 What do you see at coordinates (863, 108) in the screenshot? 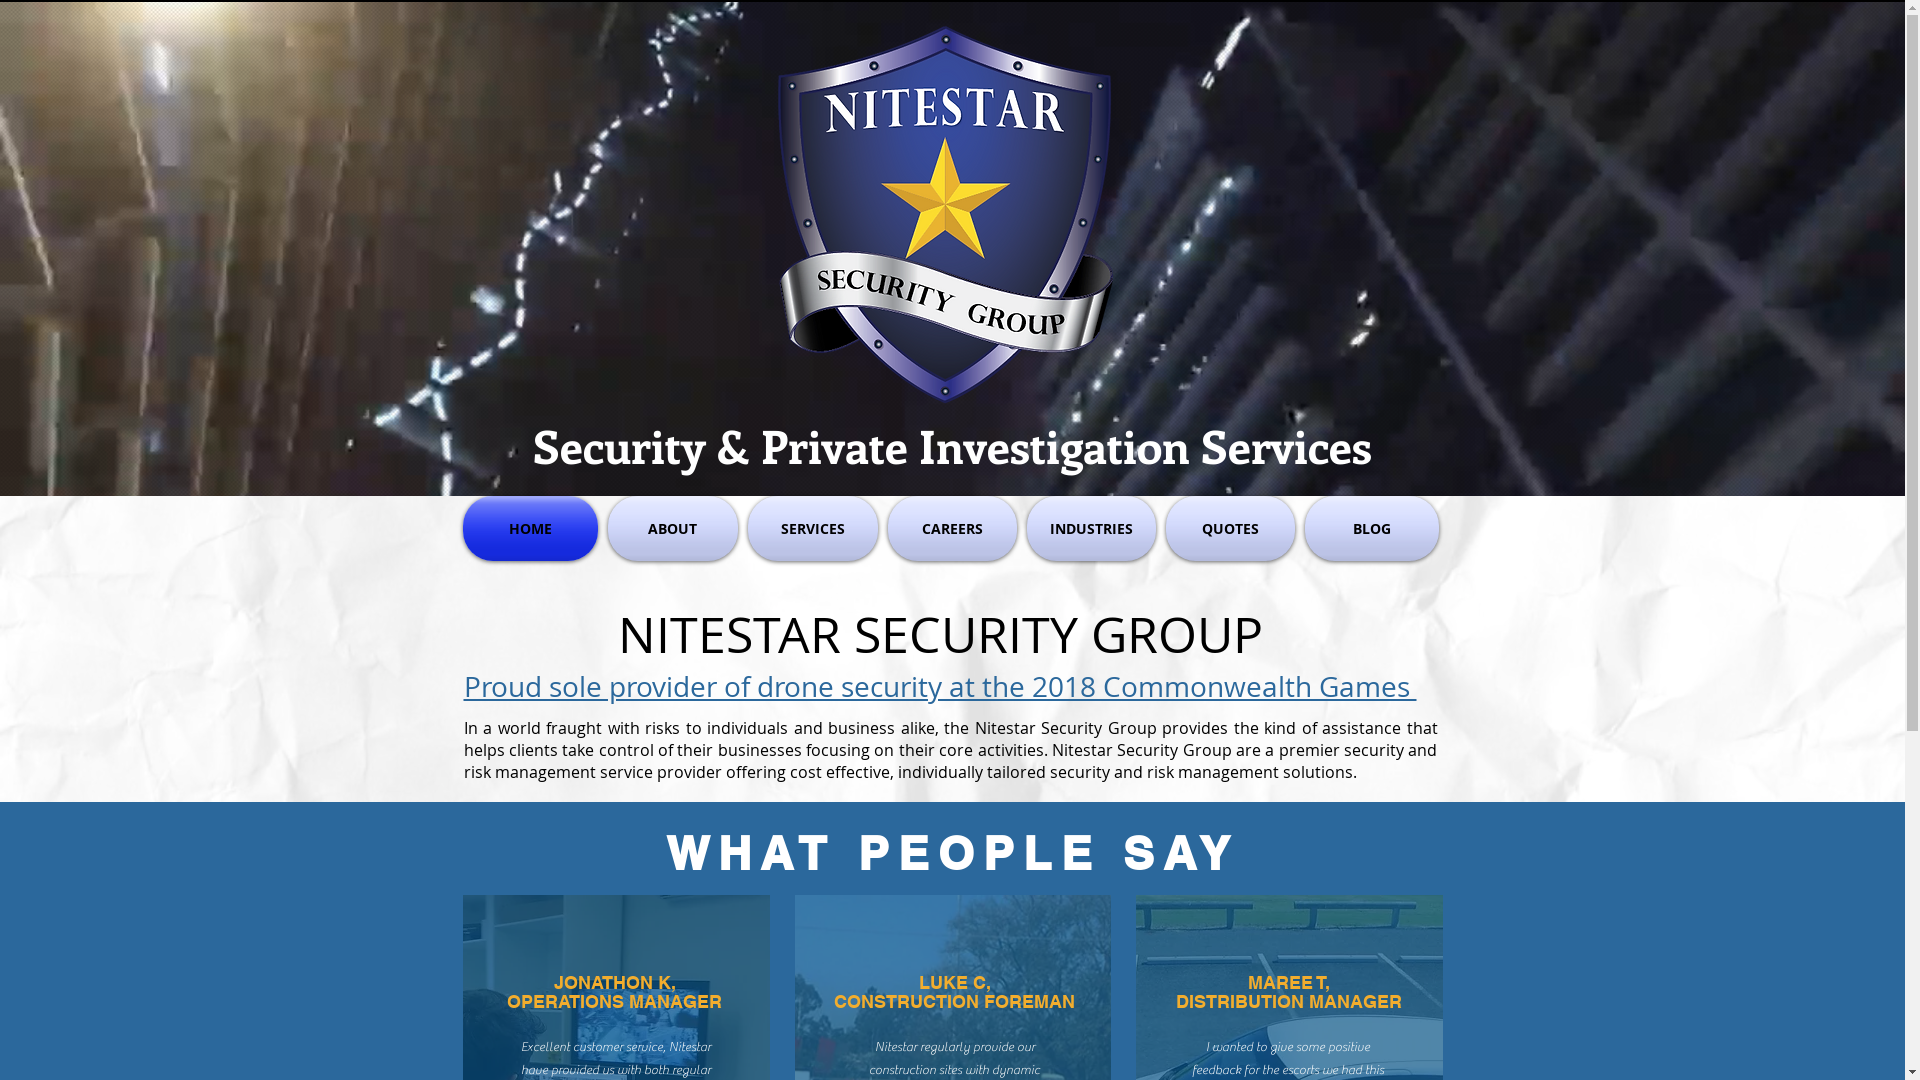
I see `HOME` at bounding box center [863, 108].